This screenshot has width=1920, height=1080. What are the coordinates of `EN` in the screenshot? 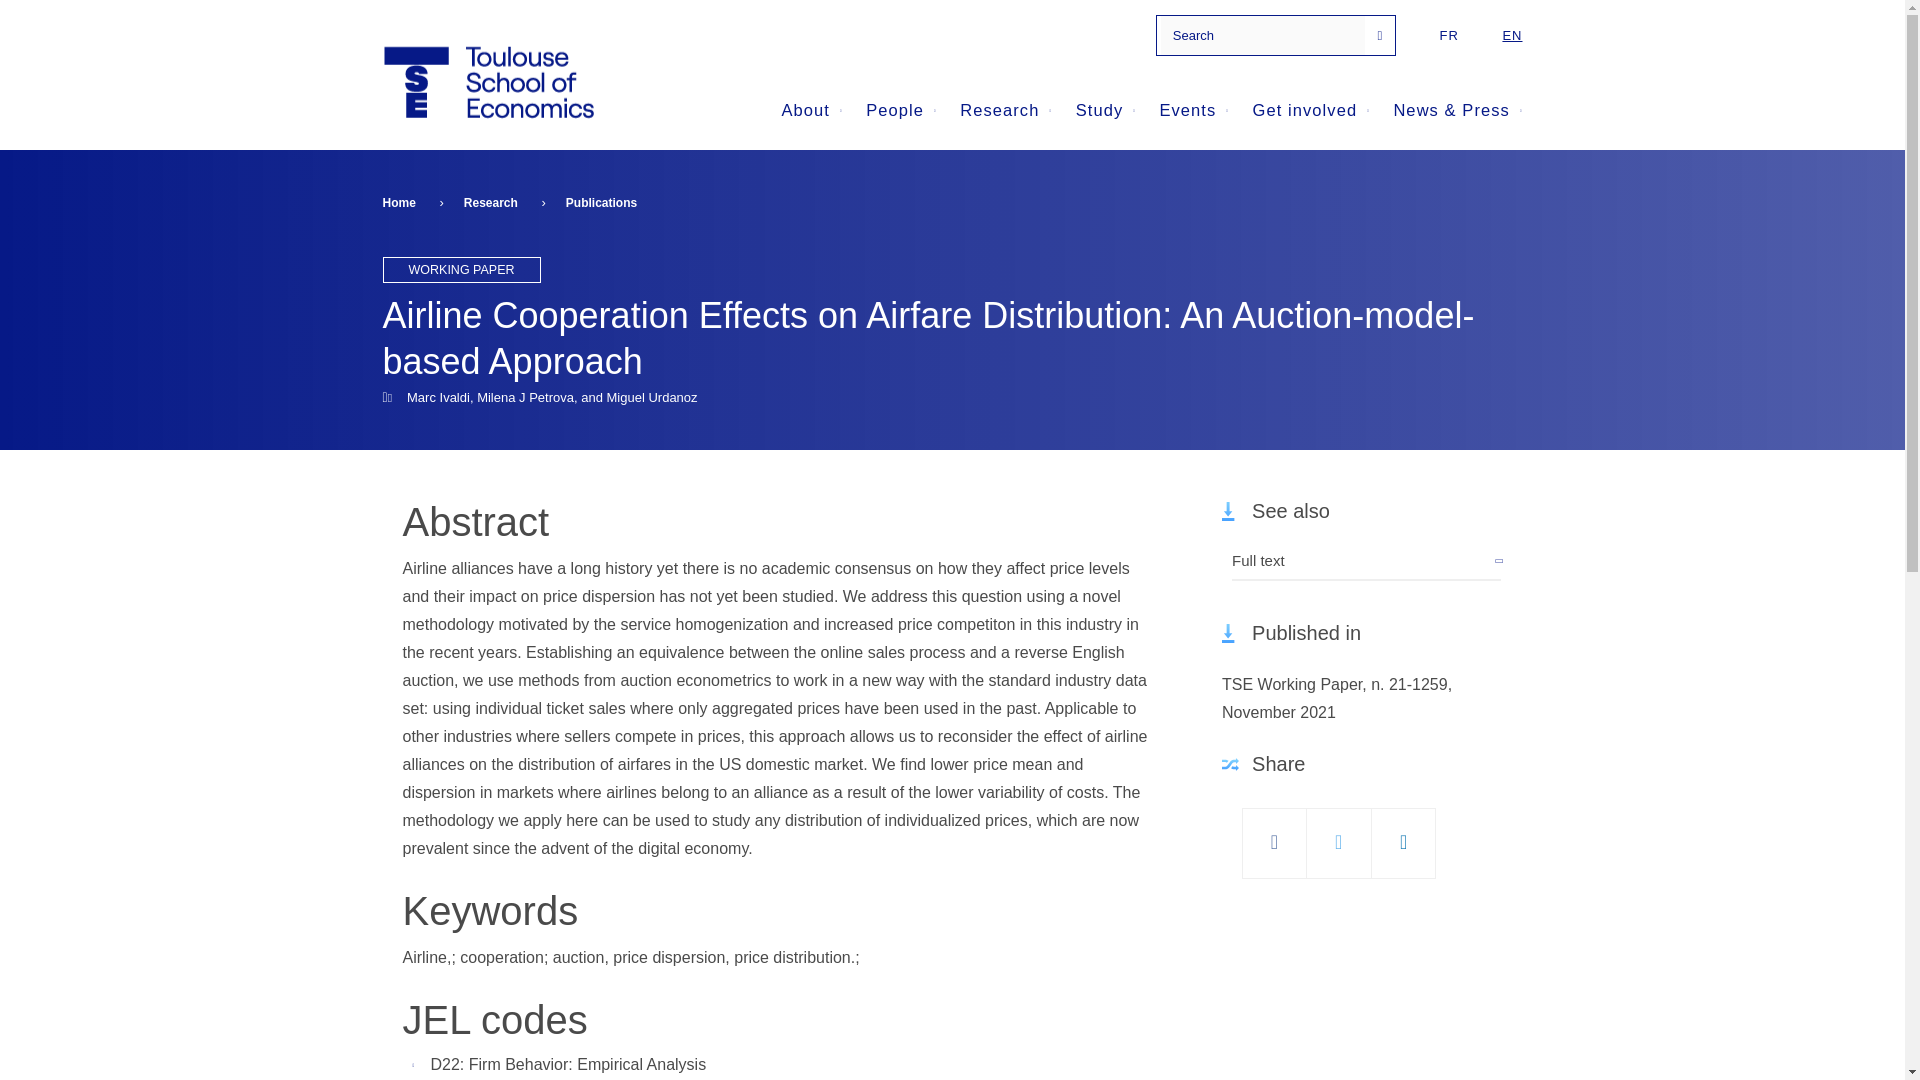 It's located at (1502, 35).